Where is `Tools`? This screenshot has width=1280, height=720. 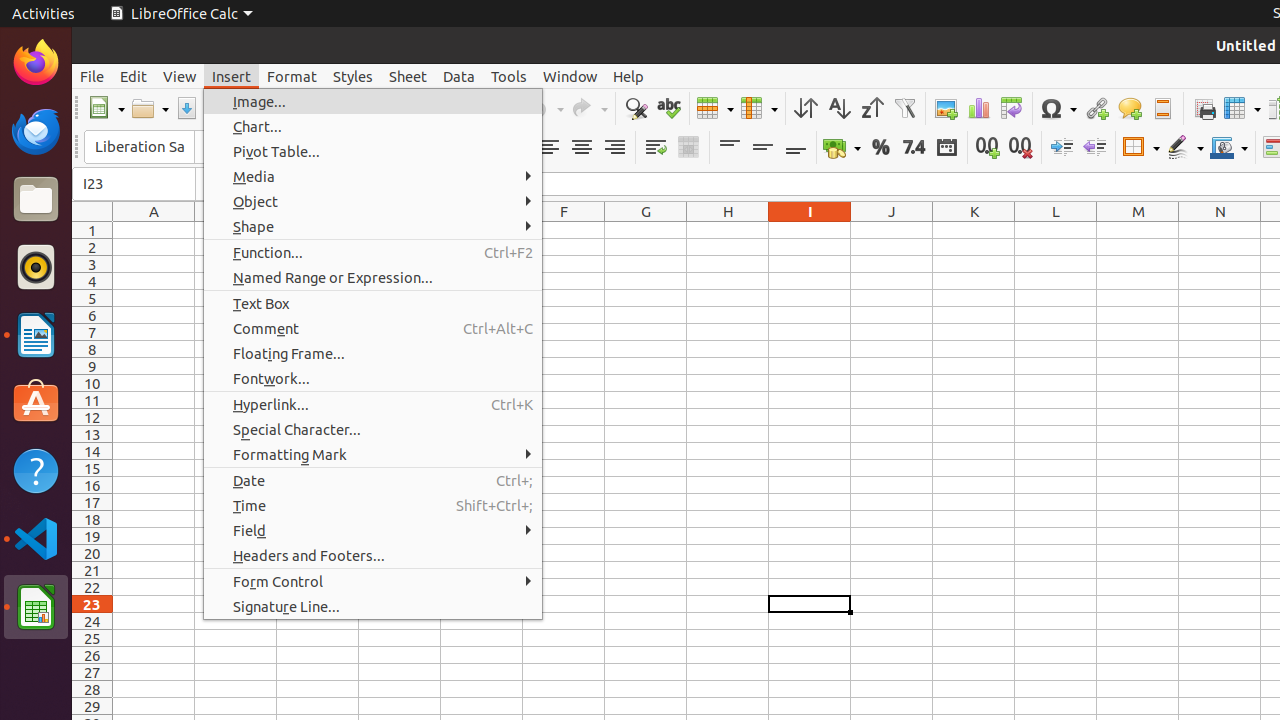 Tools is located at coordinates (509, 76).